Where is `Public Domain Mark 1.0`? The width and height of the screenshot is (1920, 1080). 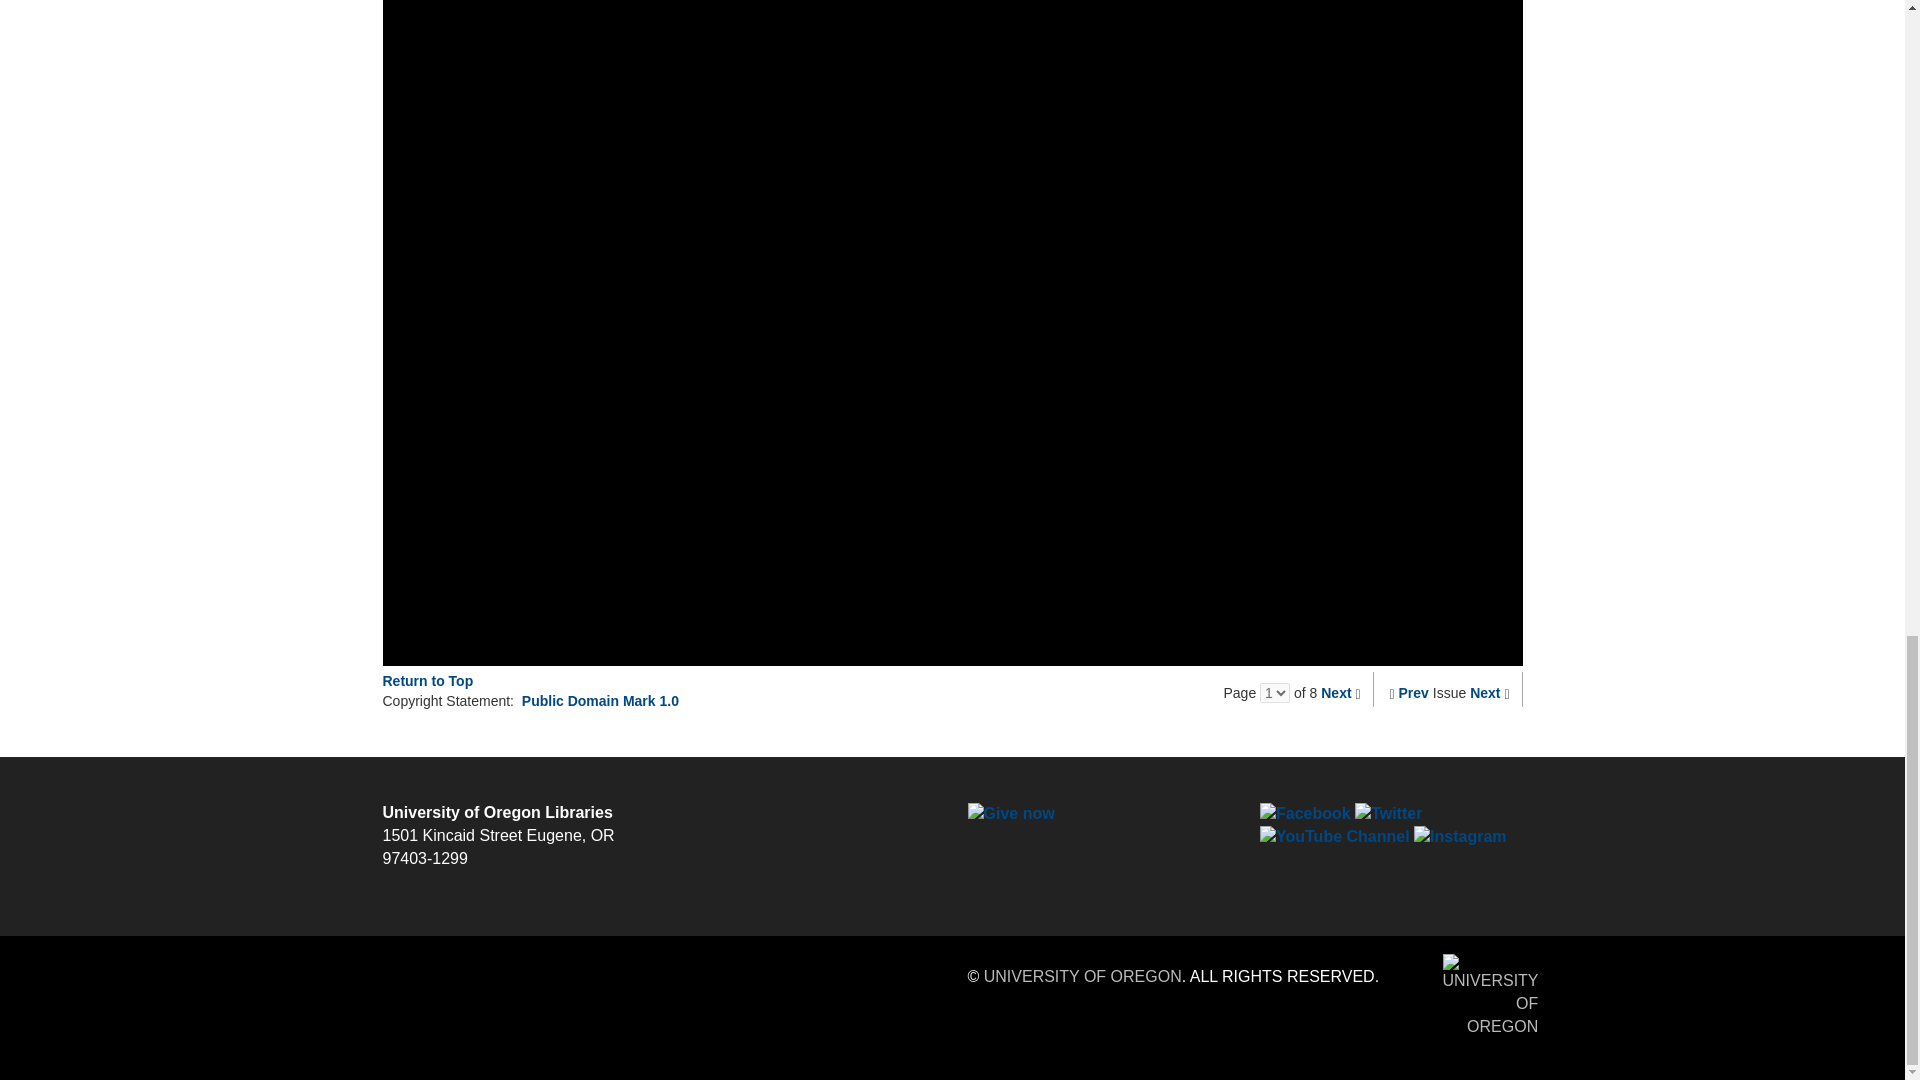 Public Domain Mark 1.0 is located at coordinates (600, 700).